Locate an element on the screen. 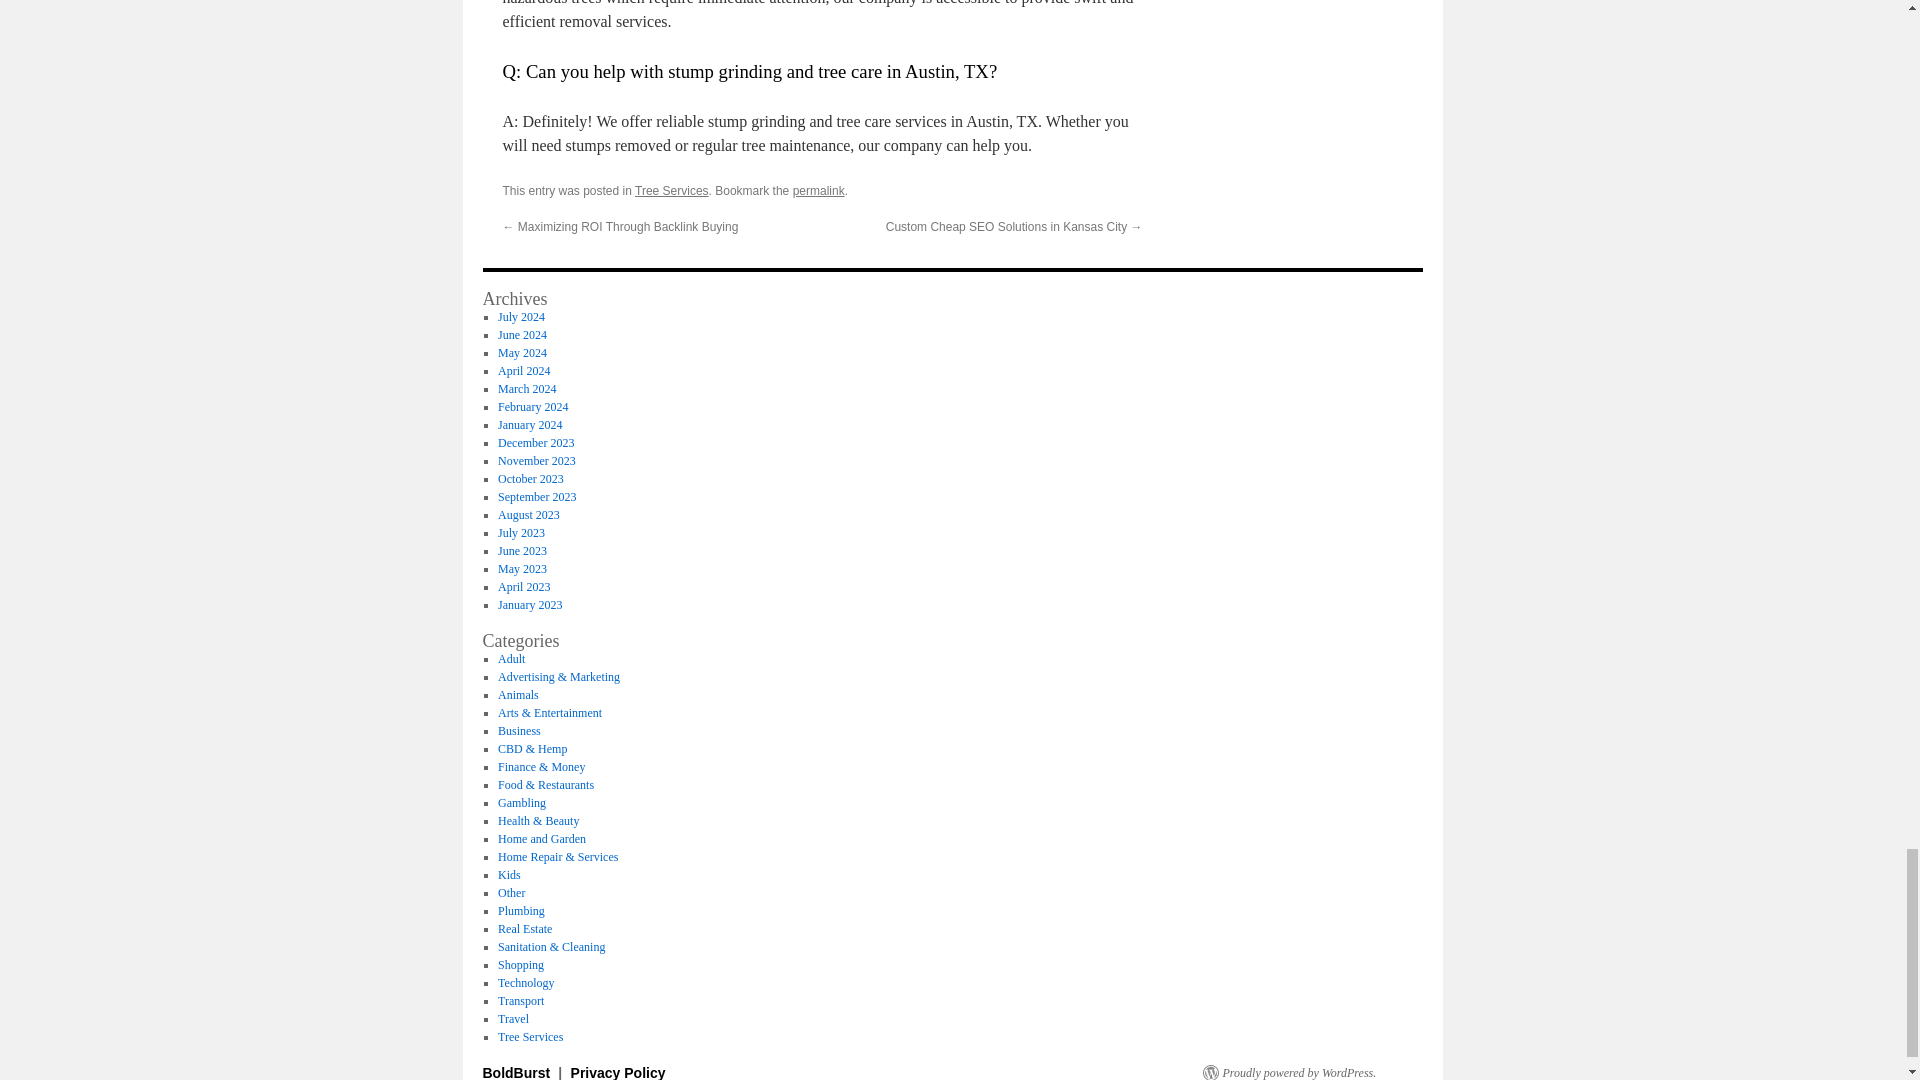  October 2023 is located at coordinates (530, 478).